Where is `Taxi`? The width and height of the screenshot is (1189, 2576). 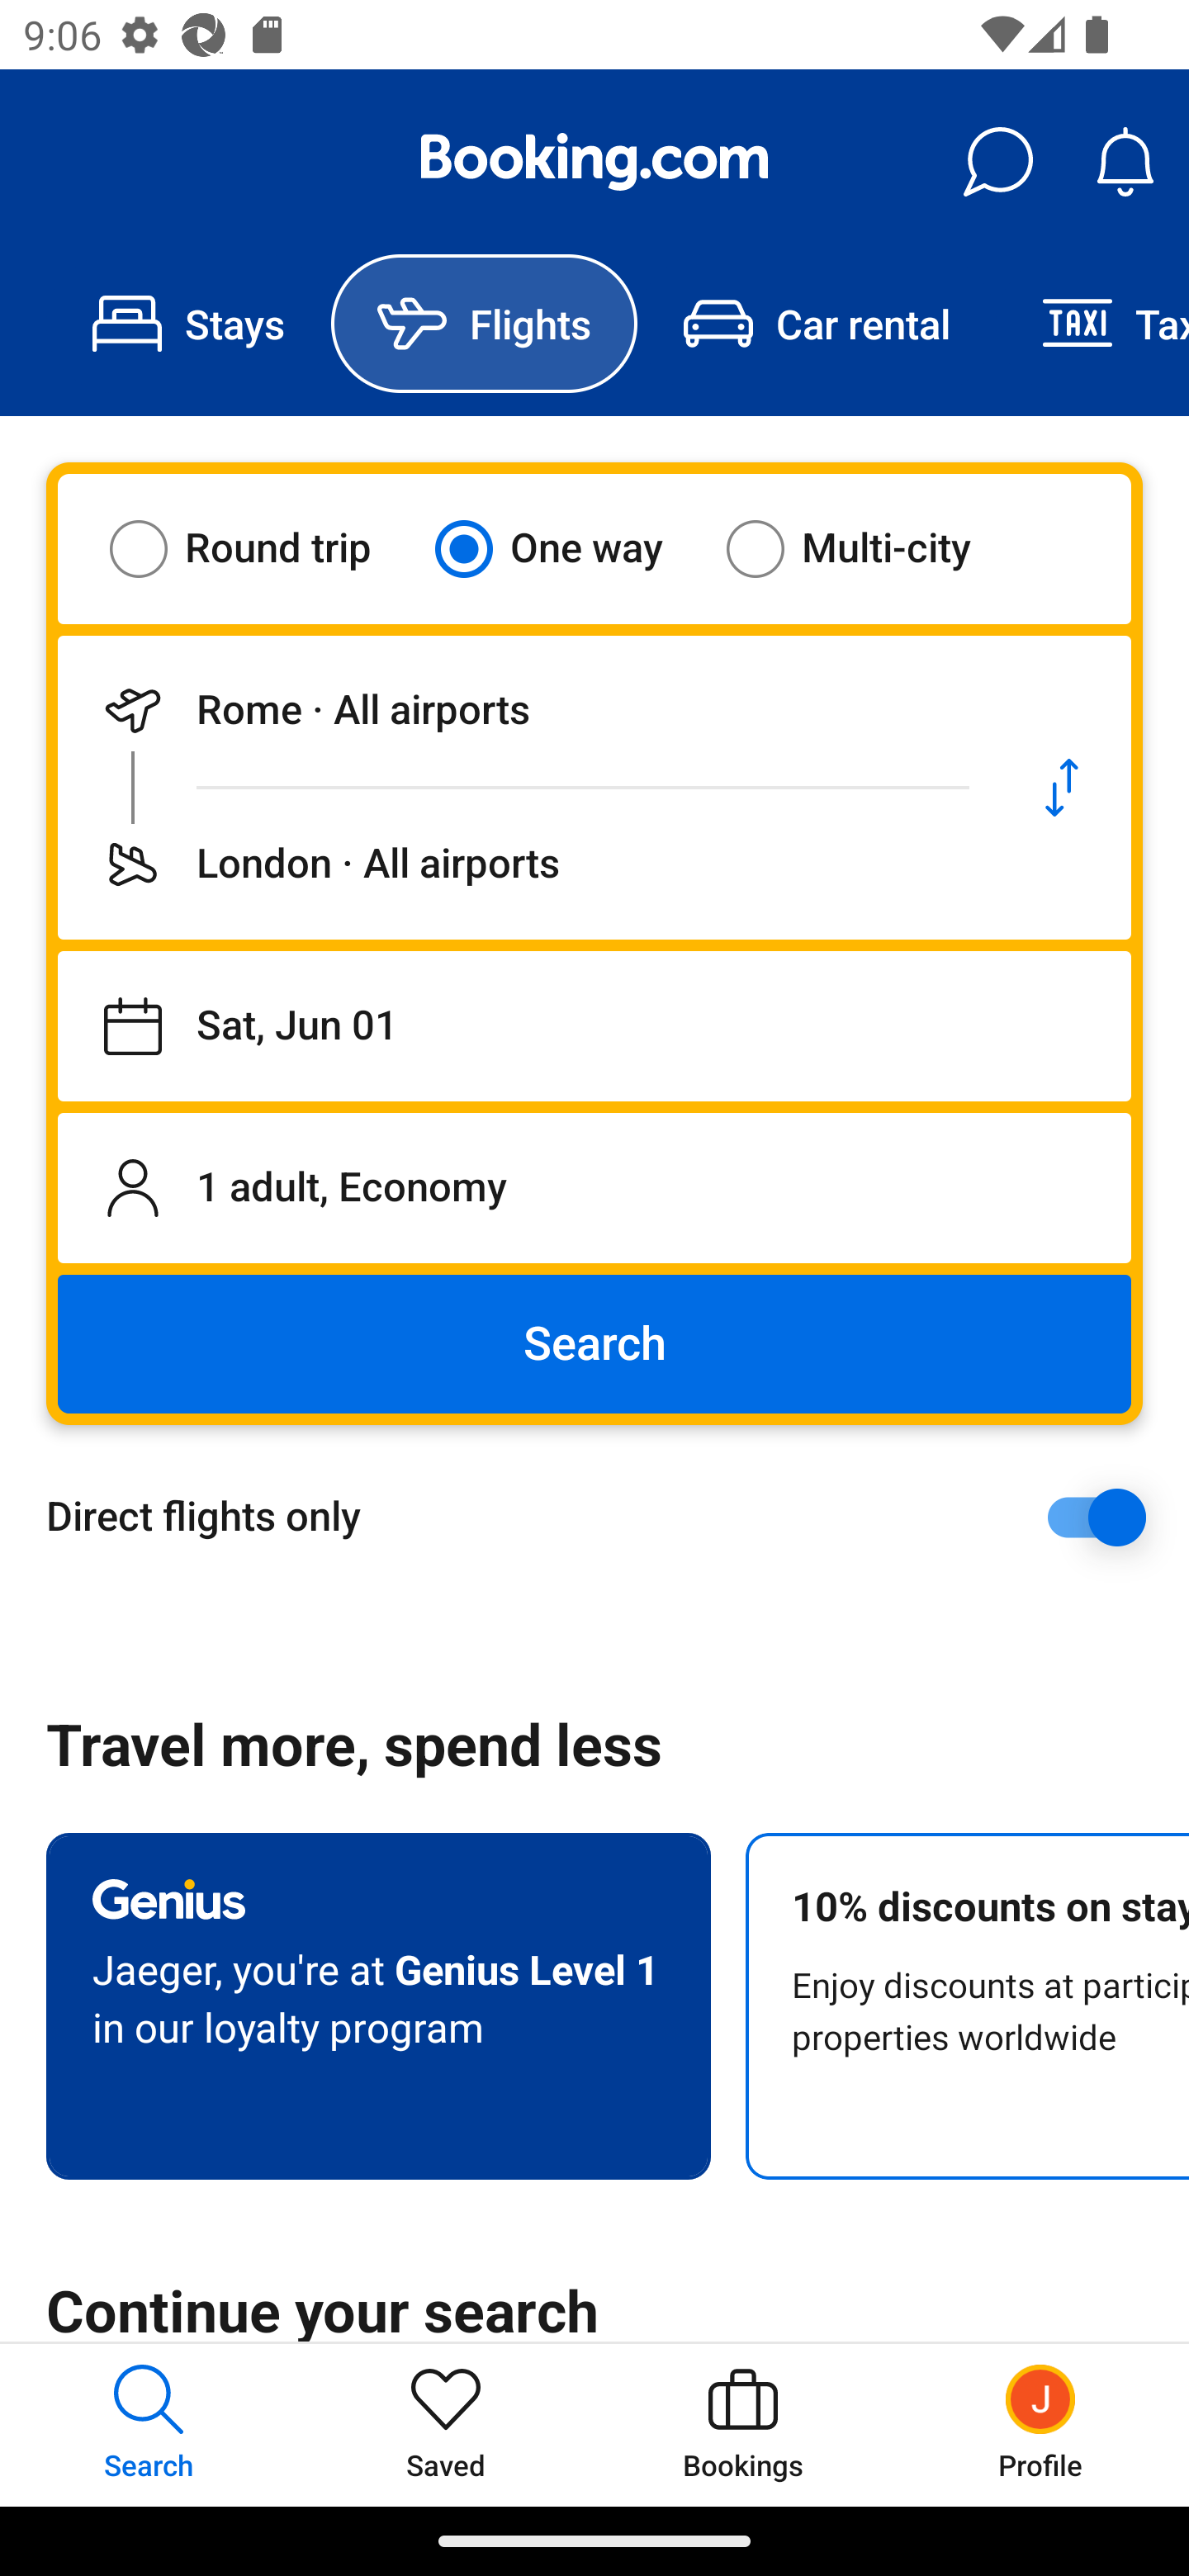 Taxi is located at coordinates (1092, 324).